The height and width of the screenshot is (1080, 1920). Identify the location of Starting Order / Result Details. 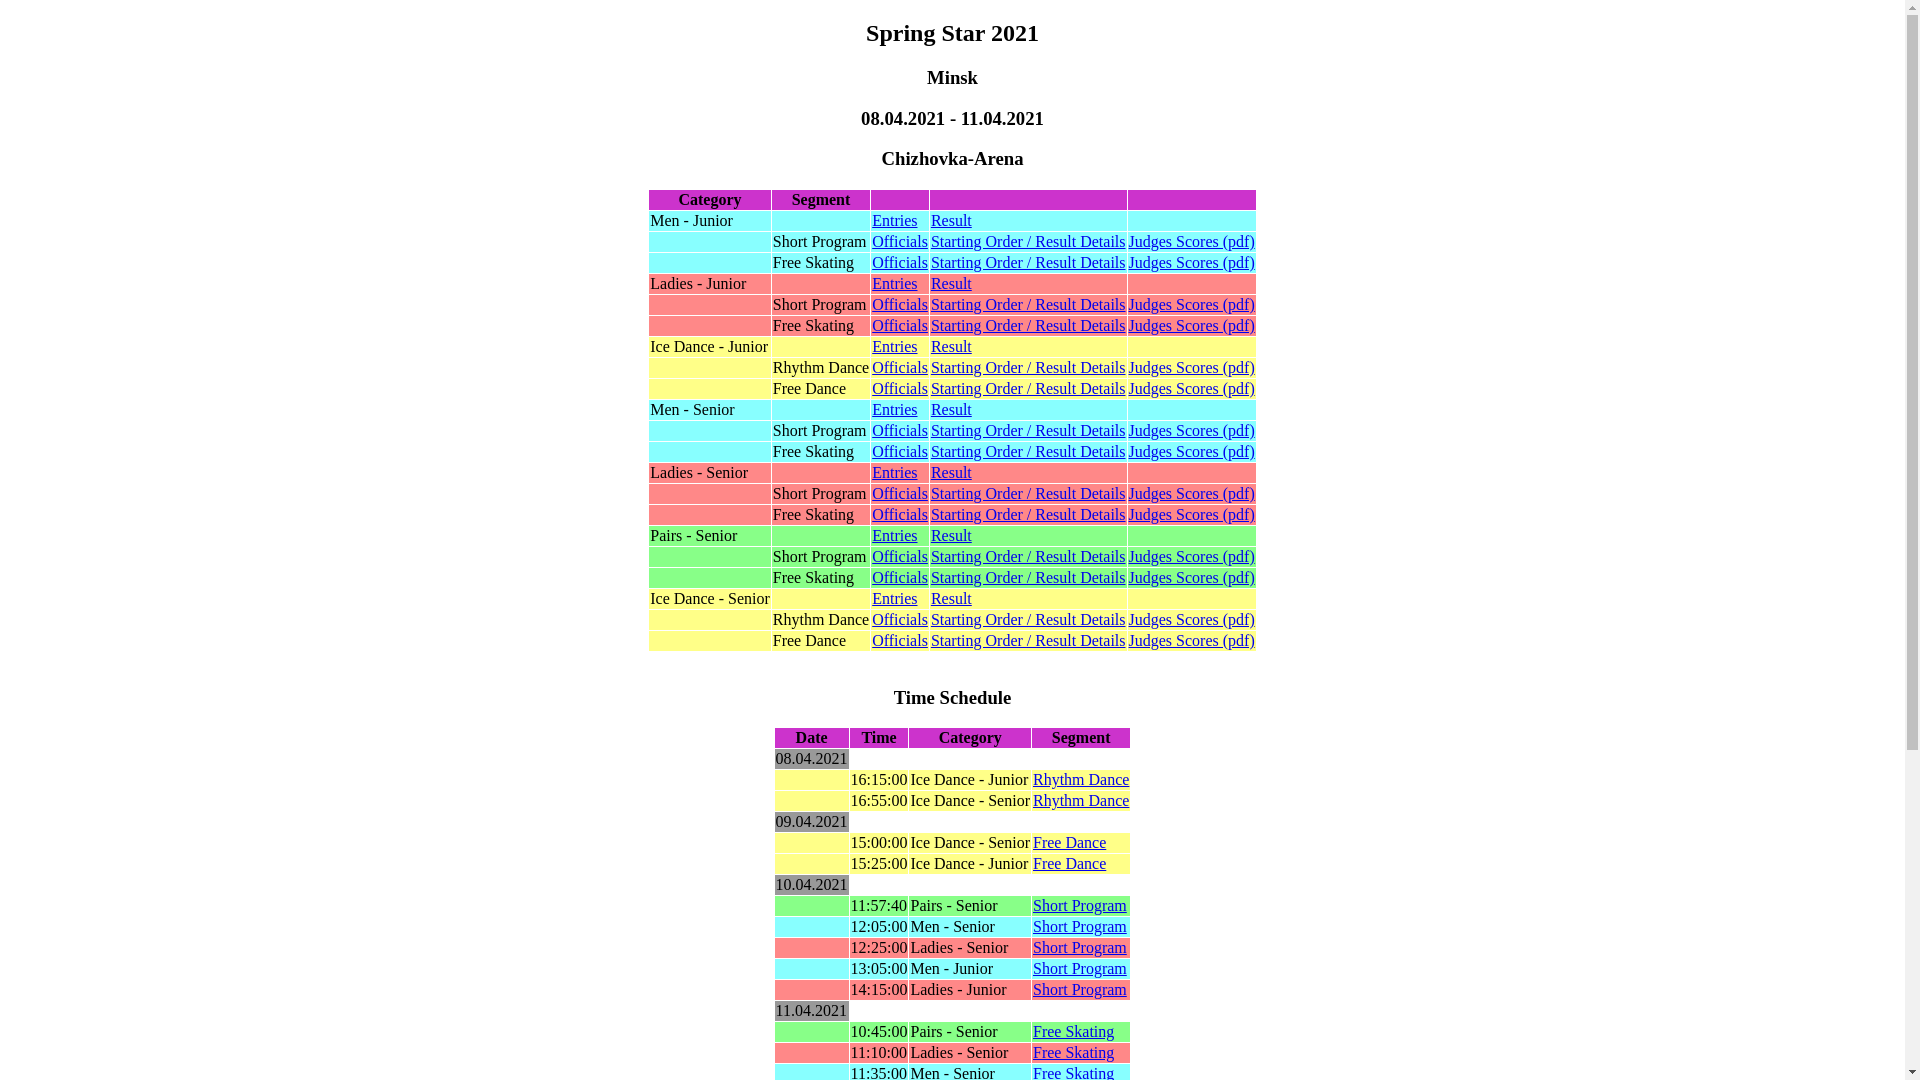
(1028, 430).